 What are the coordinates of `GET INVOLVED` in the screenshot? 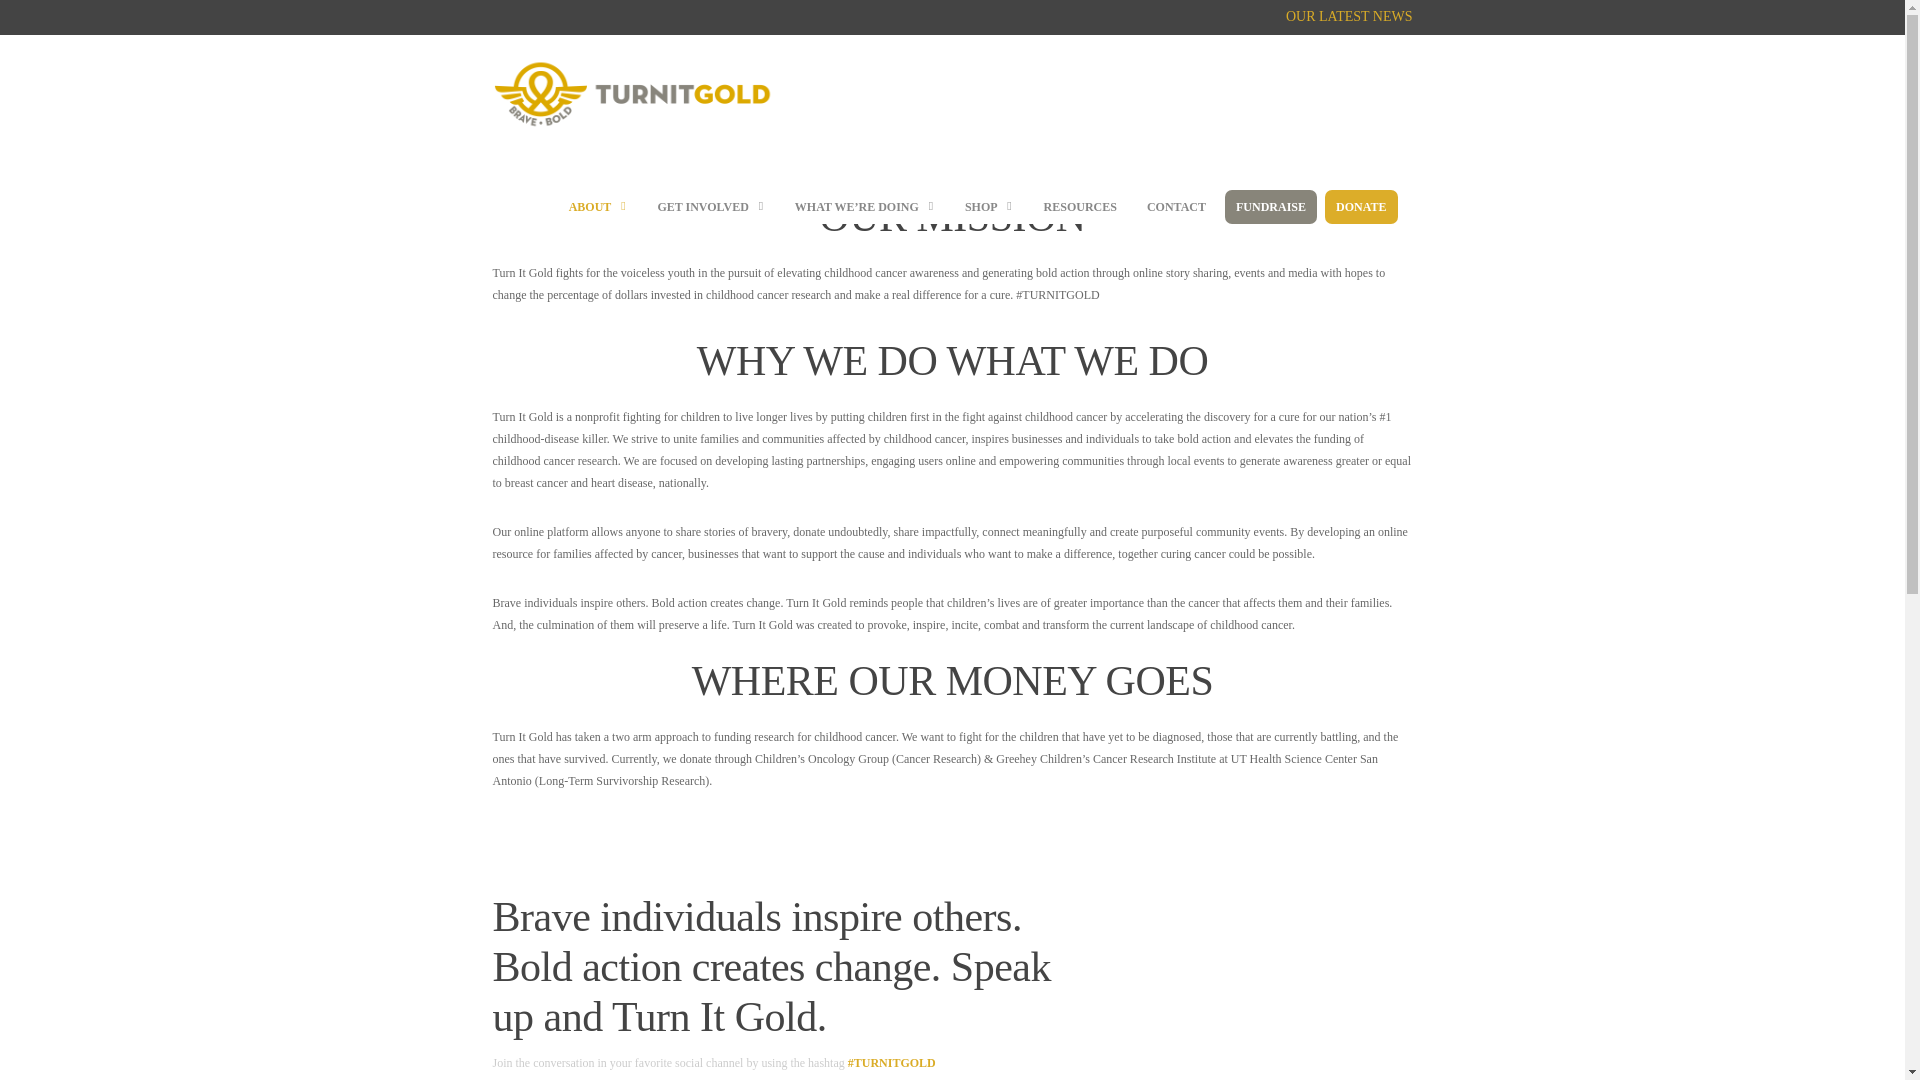 It's located at (710, 206).